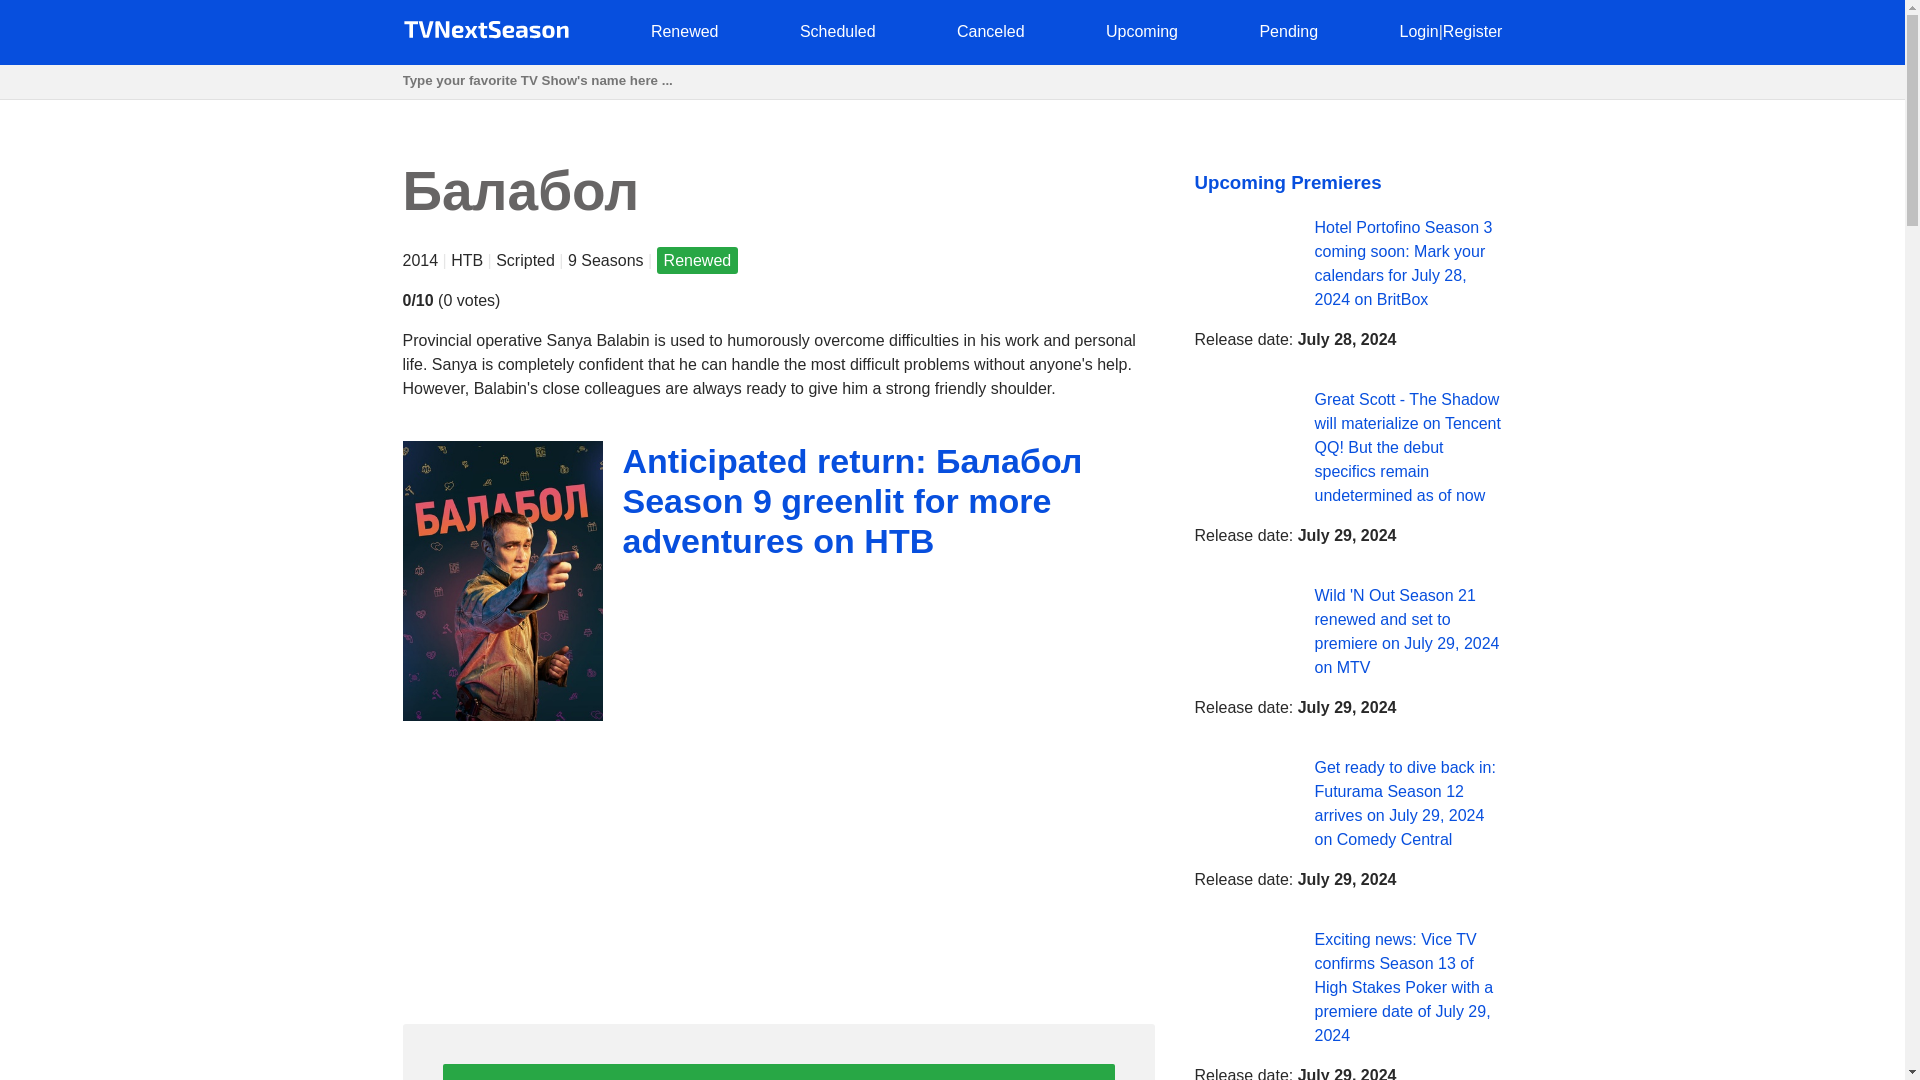 Image resolution: width=1920 pixels, height=1080 pixels. I want to click on Pending, so click(1288, 30).